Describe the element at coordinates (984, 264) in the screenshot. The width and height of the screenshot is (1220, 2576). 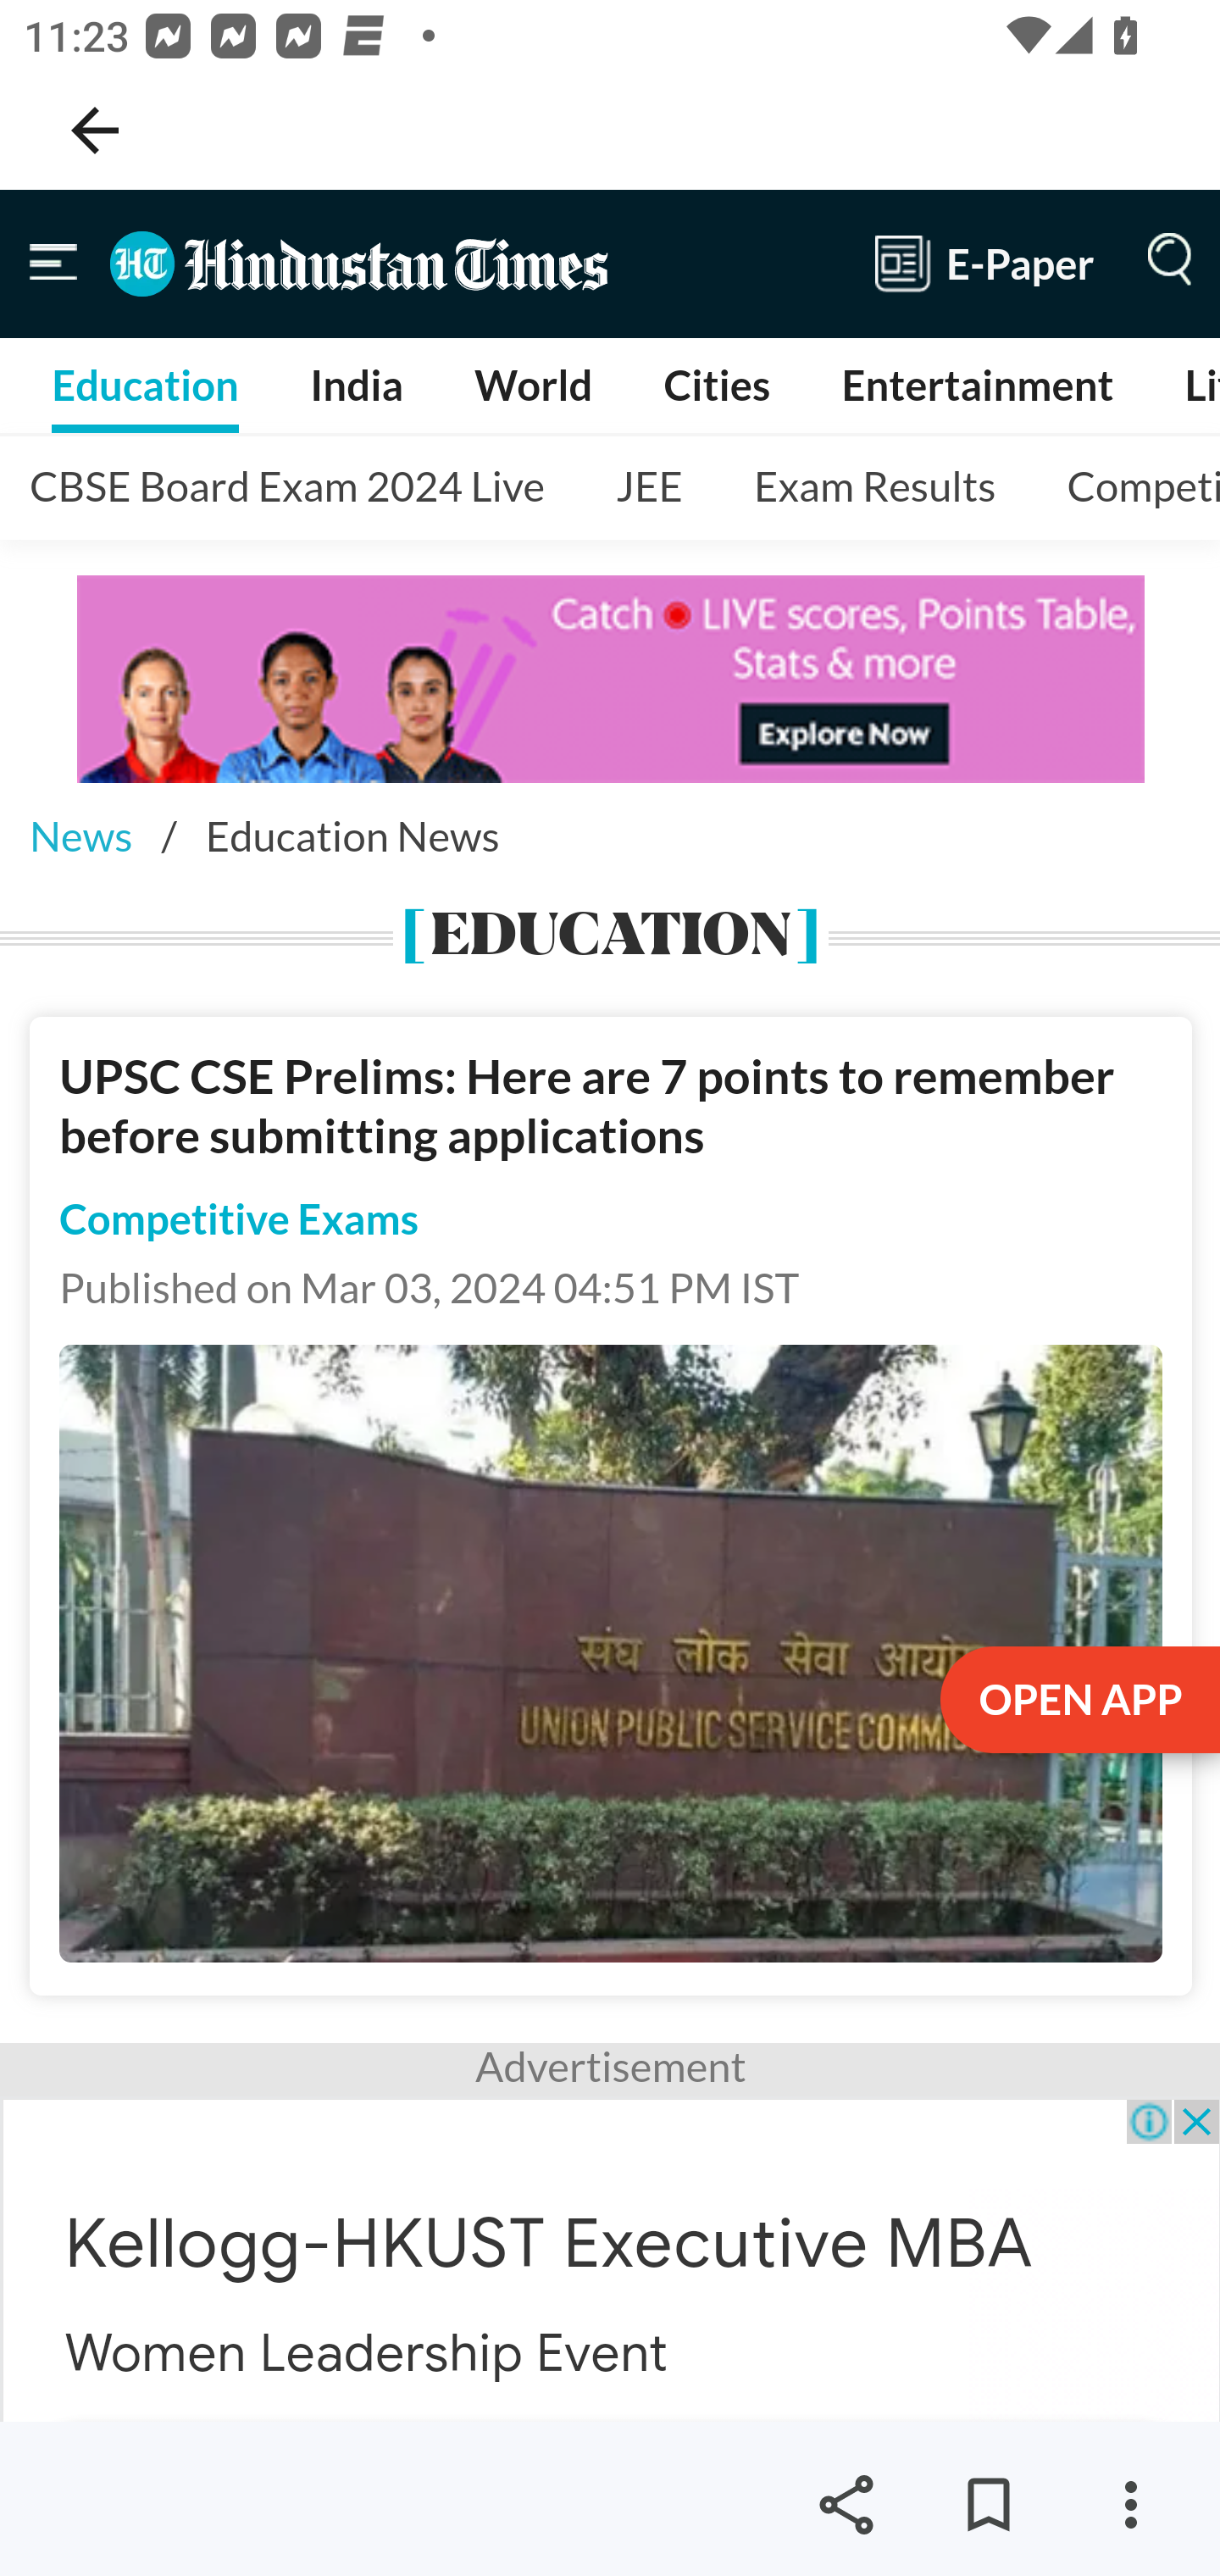
I see `E-Paper E-Paper E-Paper E-Paper E-Paper` at that location.